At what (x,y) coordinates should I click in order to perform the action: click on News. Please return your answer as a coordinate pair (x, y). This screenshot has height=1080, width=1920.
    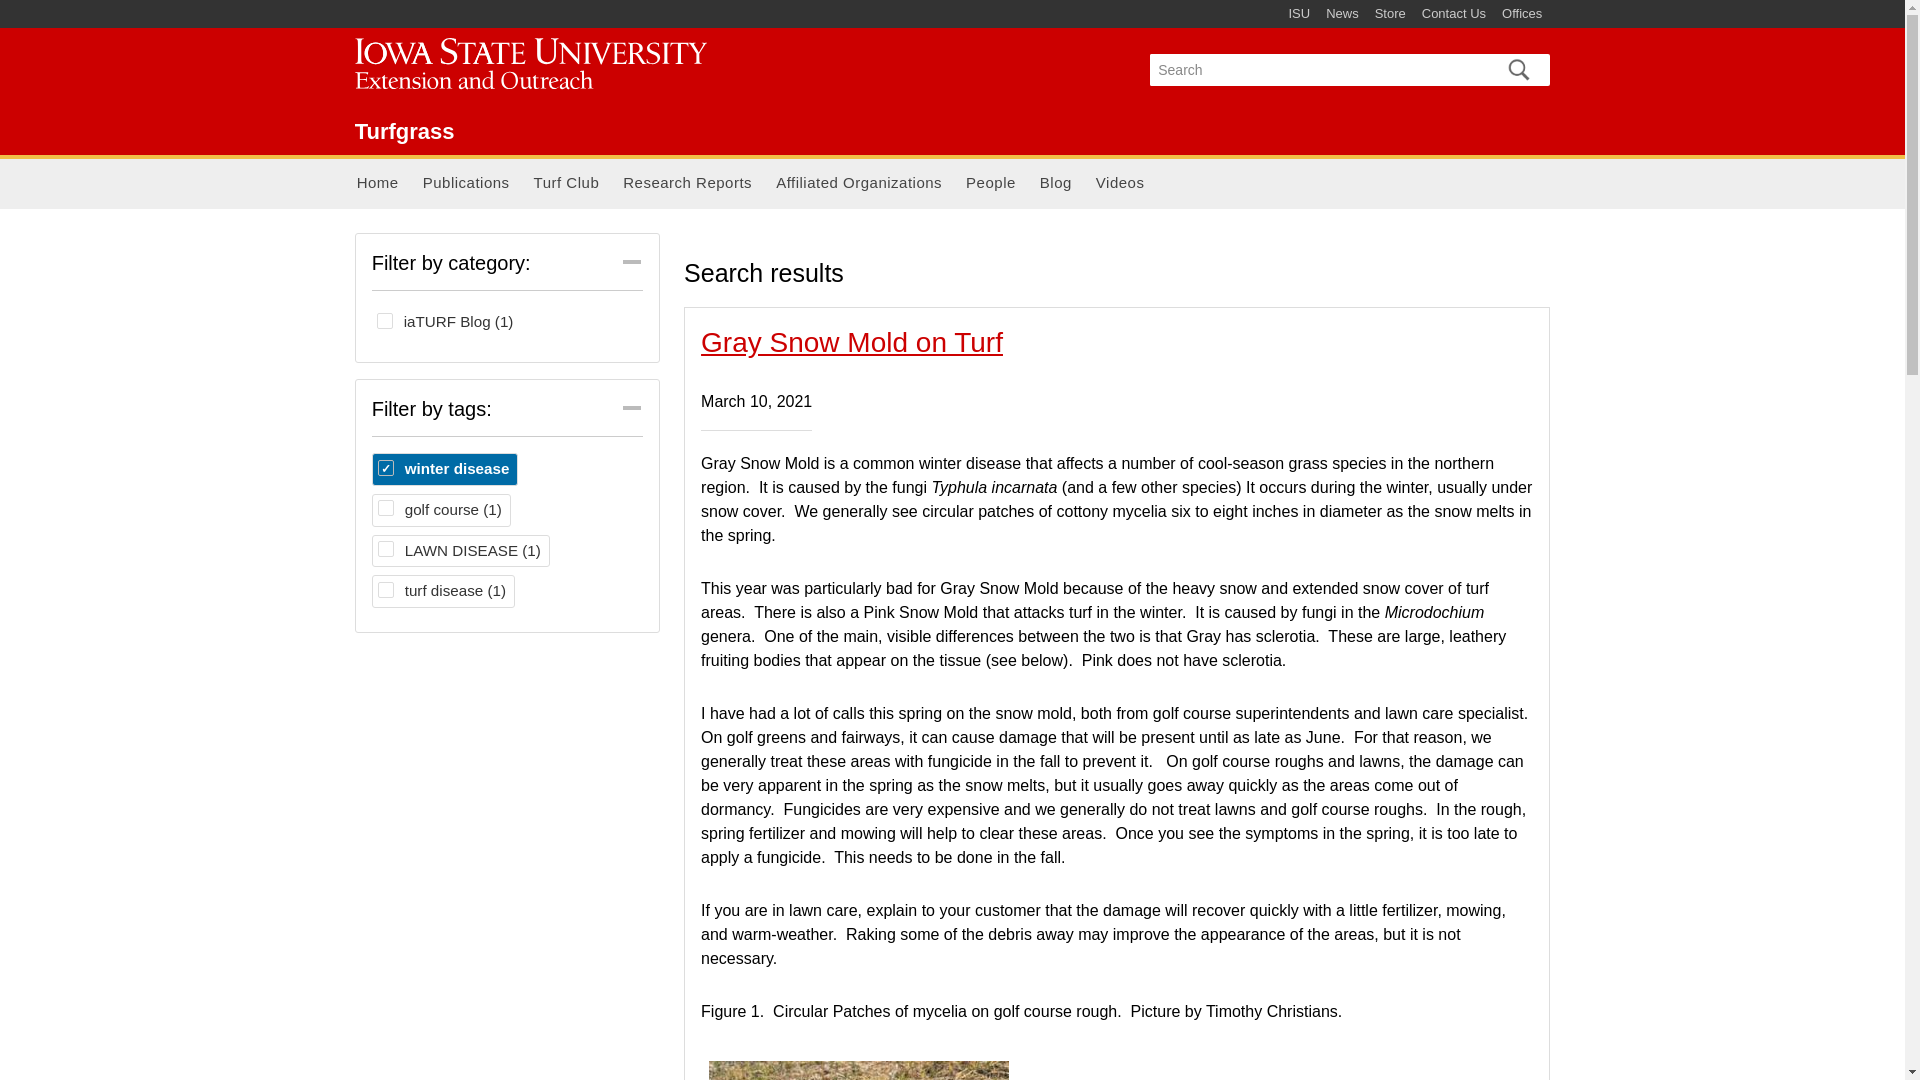
    Looking at the image, I should click on (1342, 14).